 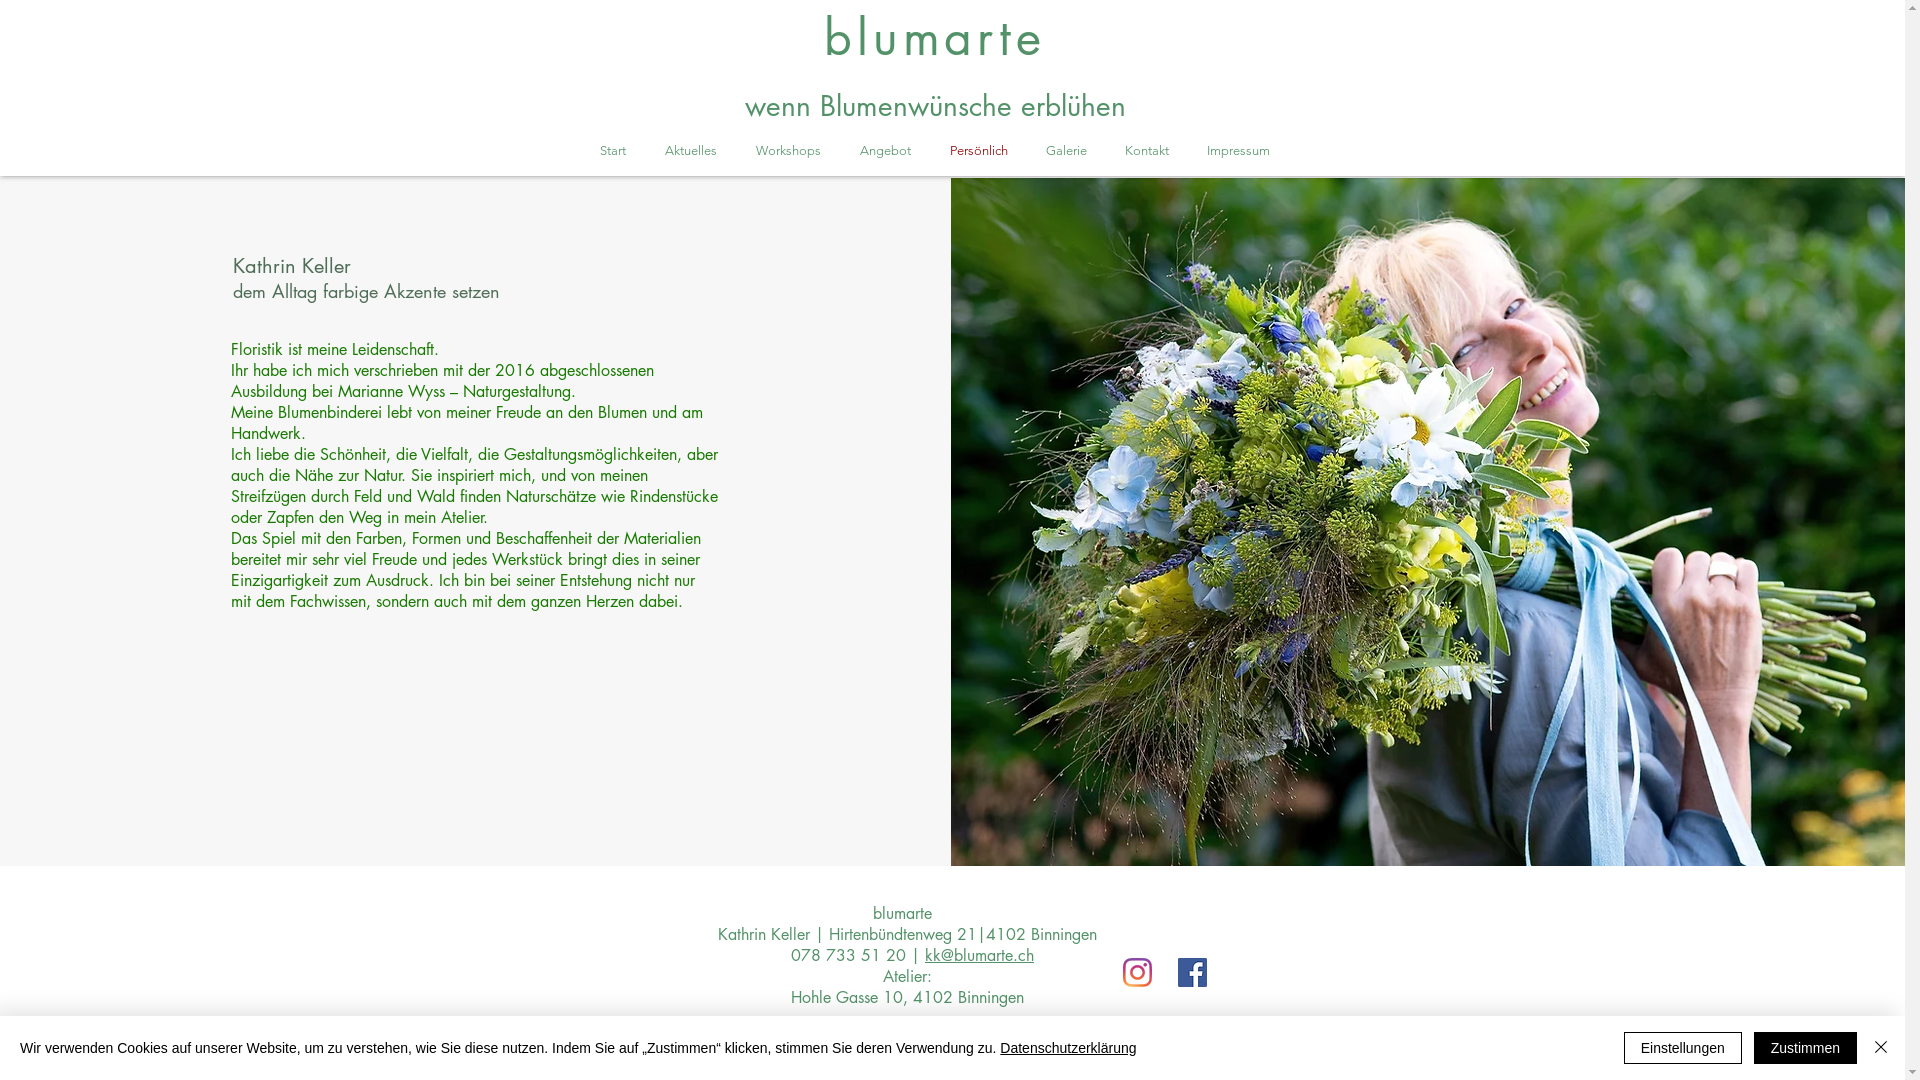 What do you see at coordinates (1806, 1048) in the screenshot?
I see `Zustimmen` at bounding box center [1806, 1048].